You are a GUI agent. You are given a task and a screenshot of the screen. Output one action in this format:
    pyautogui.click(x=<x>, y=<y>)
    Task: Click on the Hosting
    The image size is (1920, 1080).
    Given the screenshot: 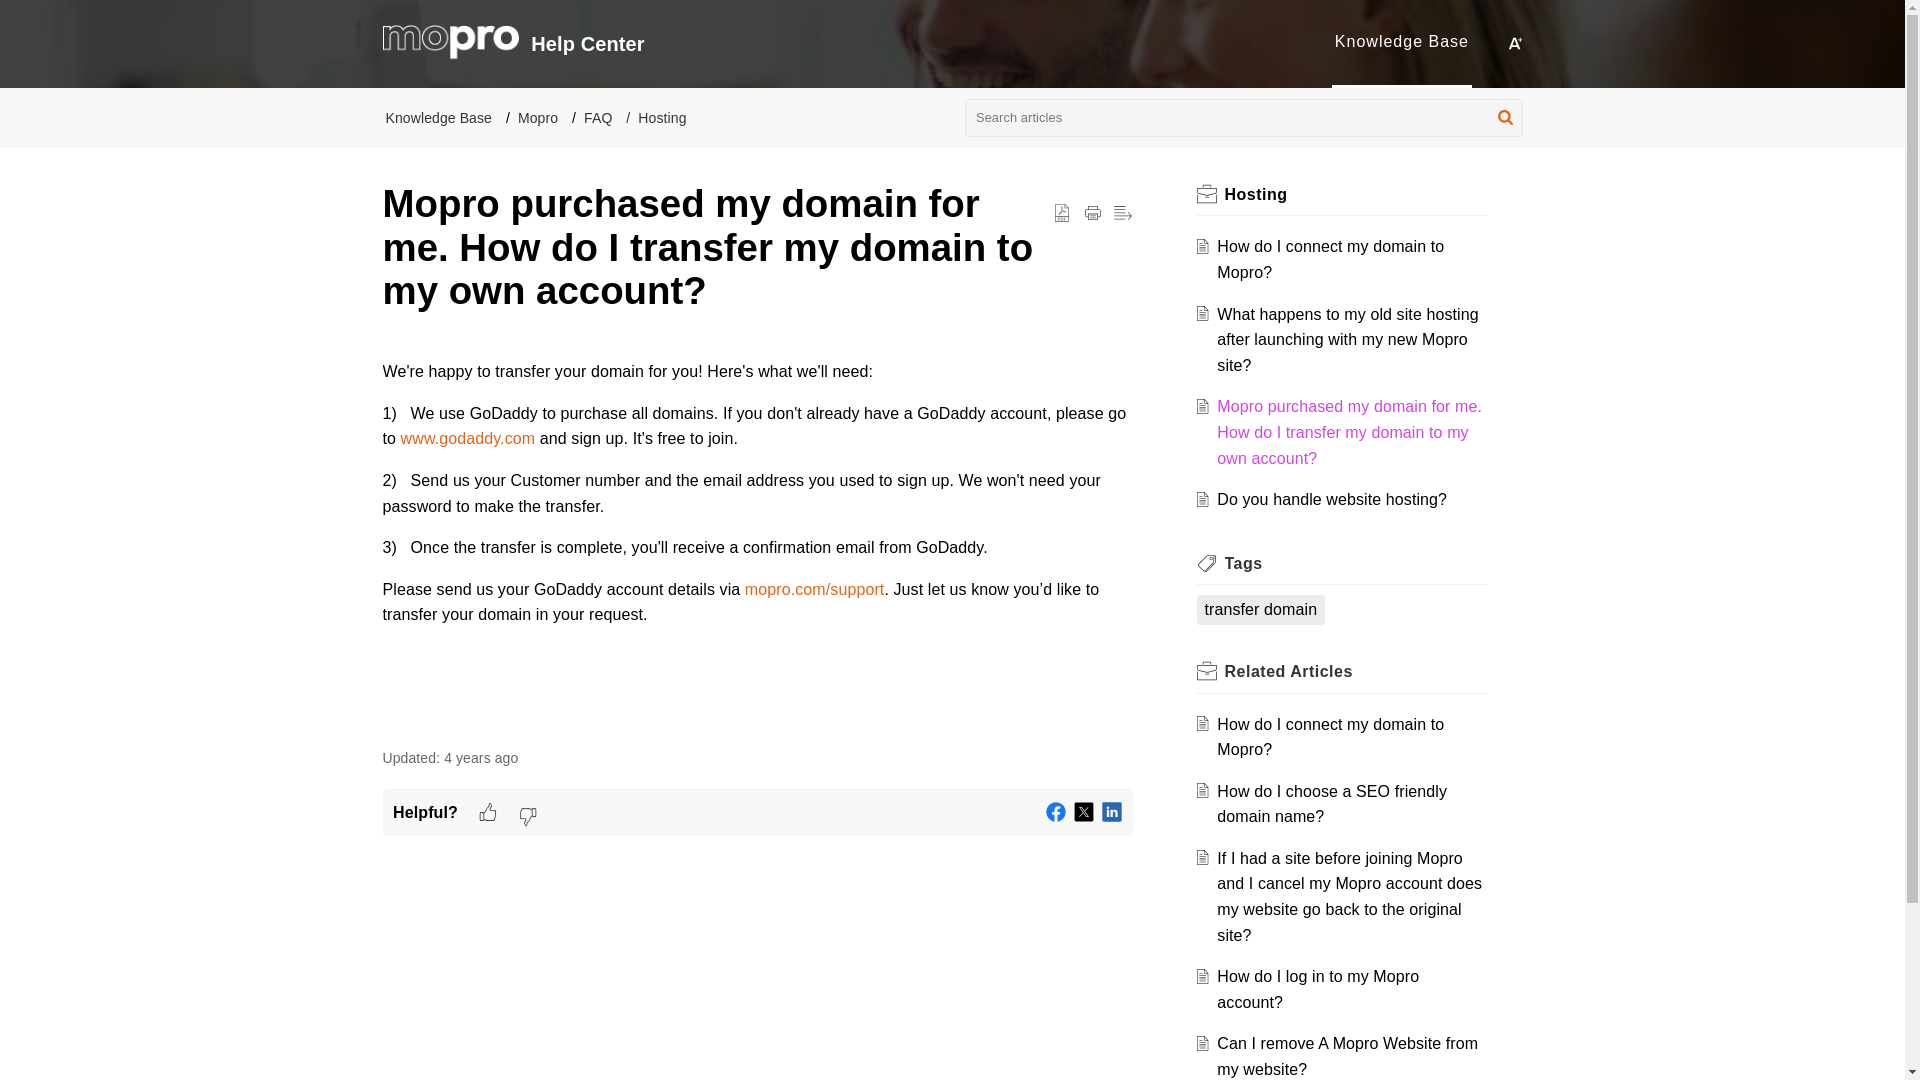 What is the action you would take?
    pyautogui.click(x=1255, y=194)
    